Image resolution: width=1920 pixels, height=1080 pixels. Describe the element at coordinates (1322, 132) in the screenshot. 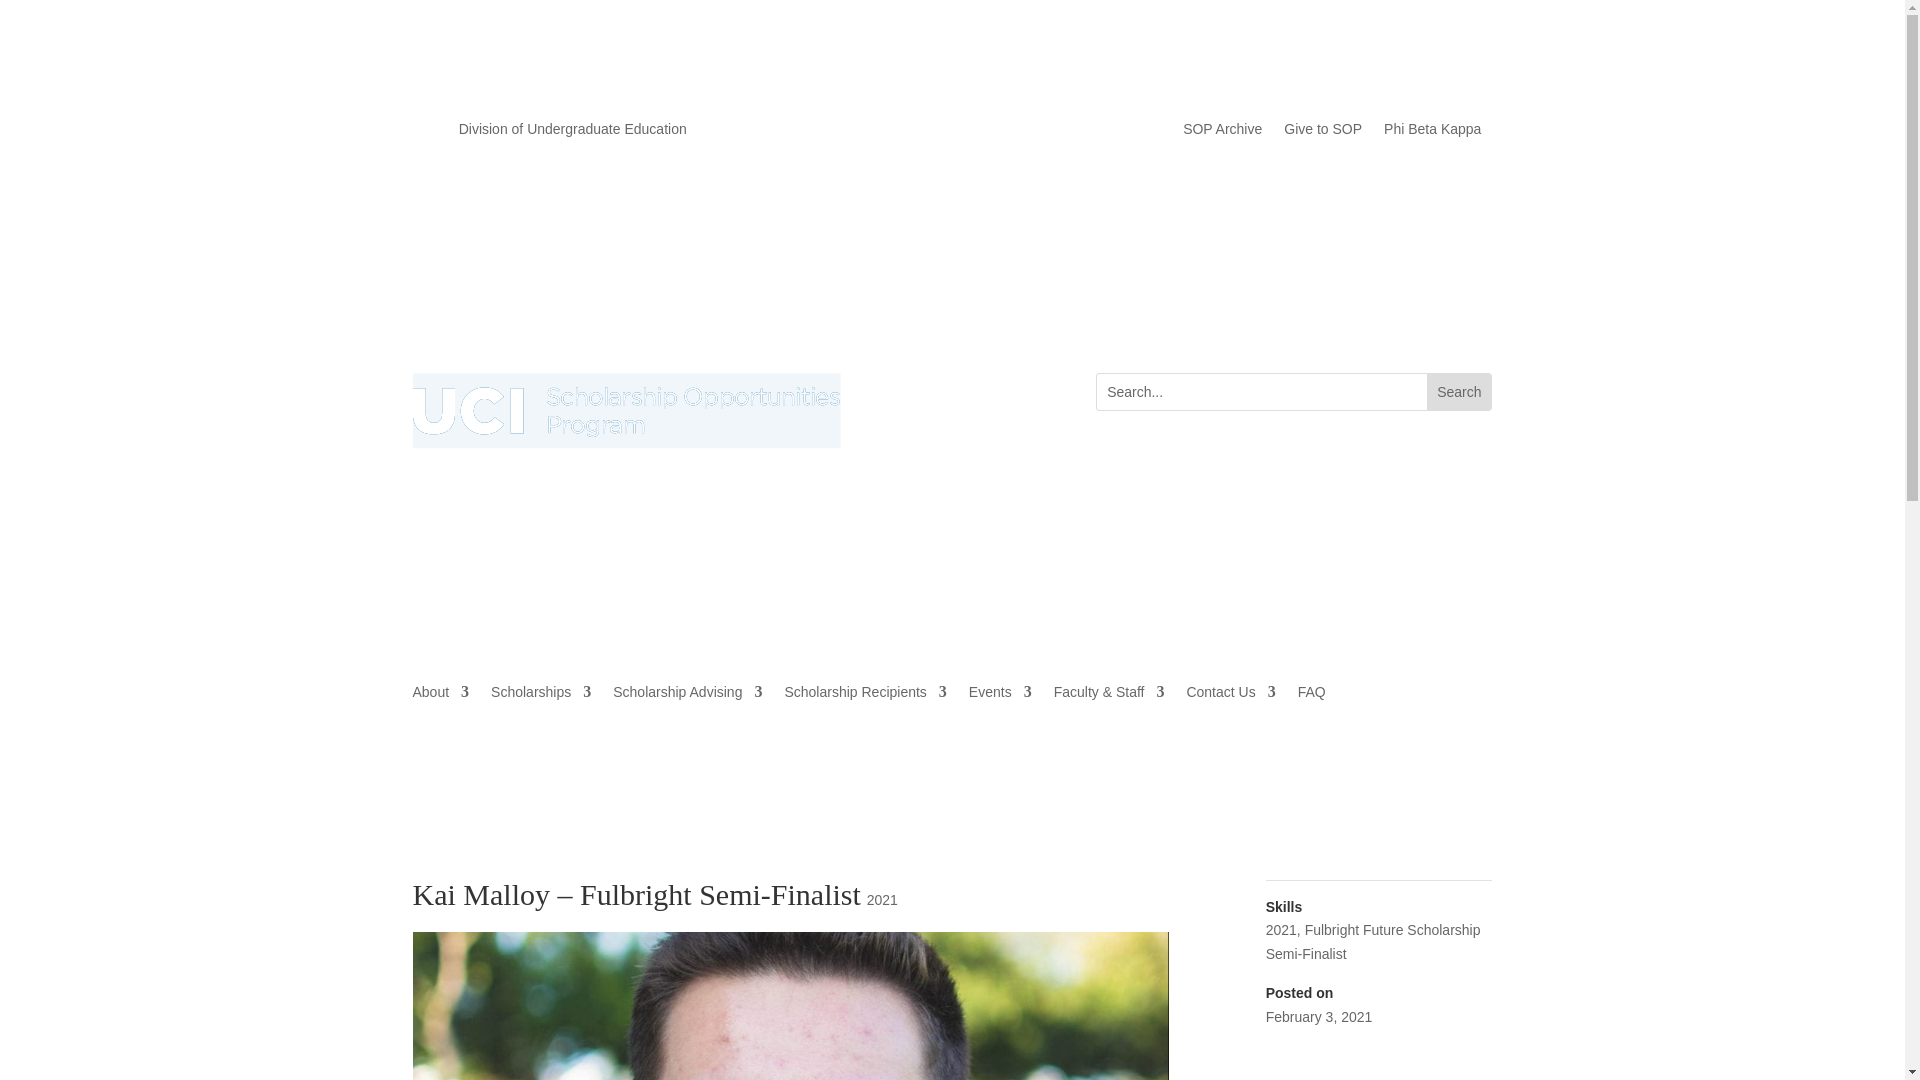

I see `Give to SOP` at that location.